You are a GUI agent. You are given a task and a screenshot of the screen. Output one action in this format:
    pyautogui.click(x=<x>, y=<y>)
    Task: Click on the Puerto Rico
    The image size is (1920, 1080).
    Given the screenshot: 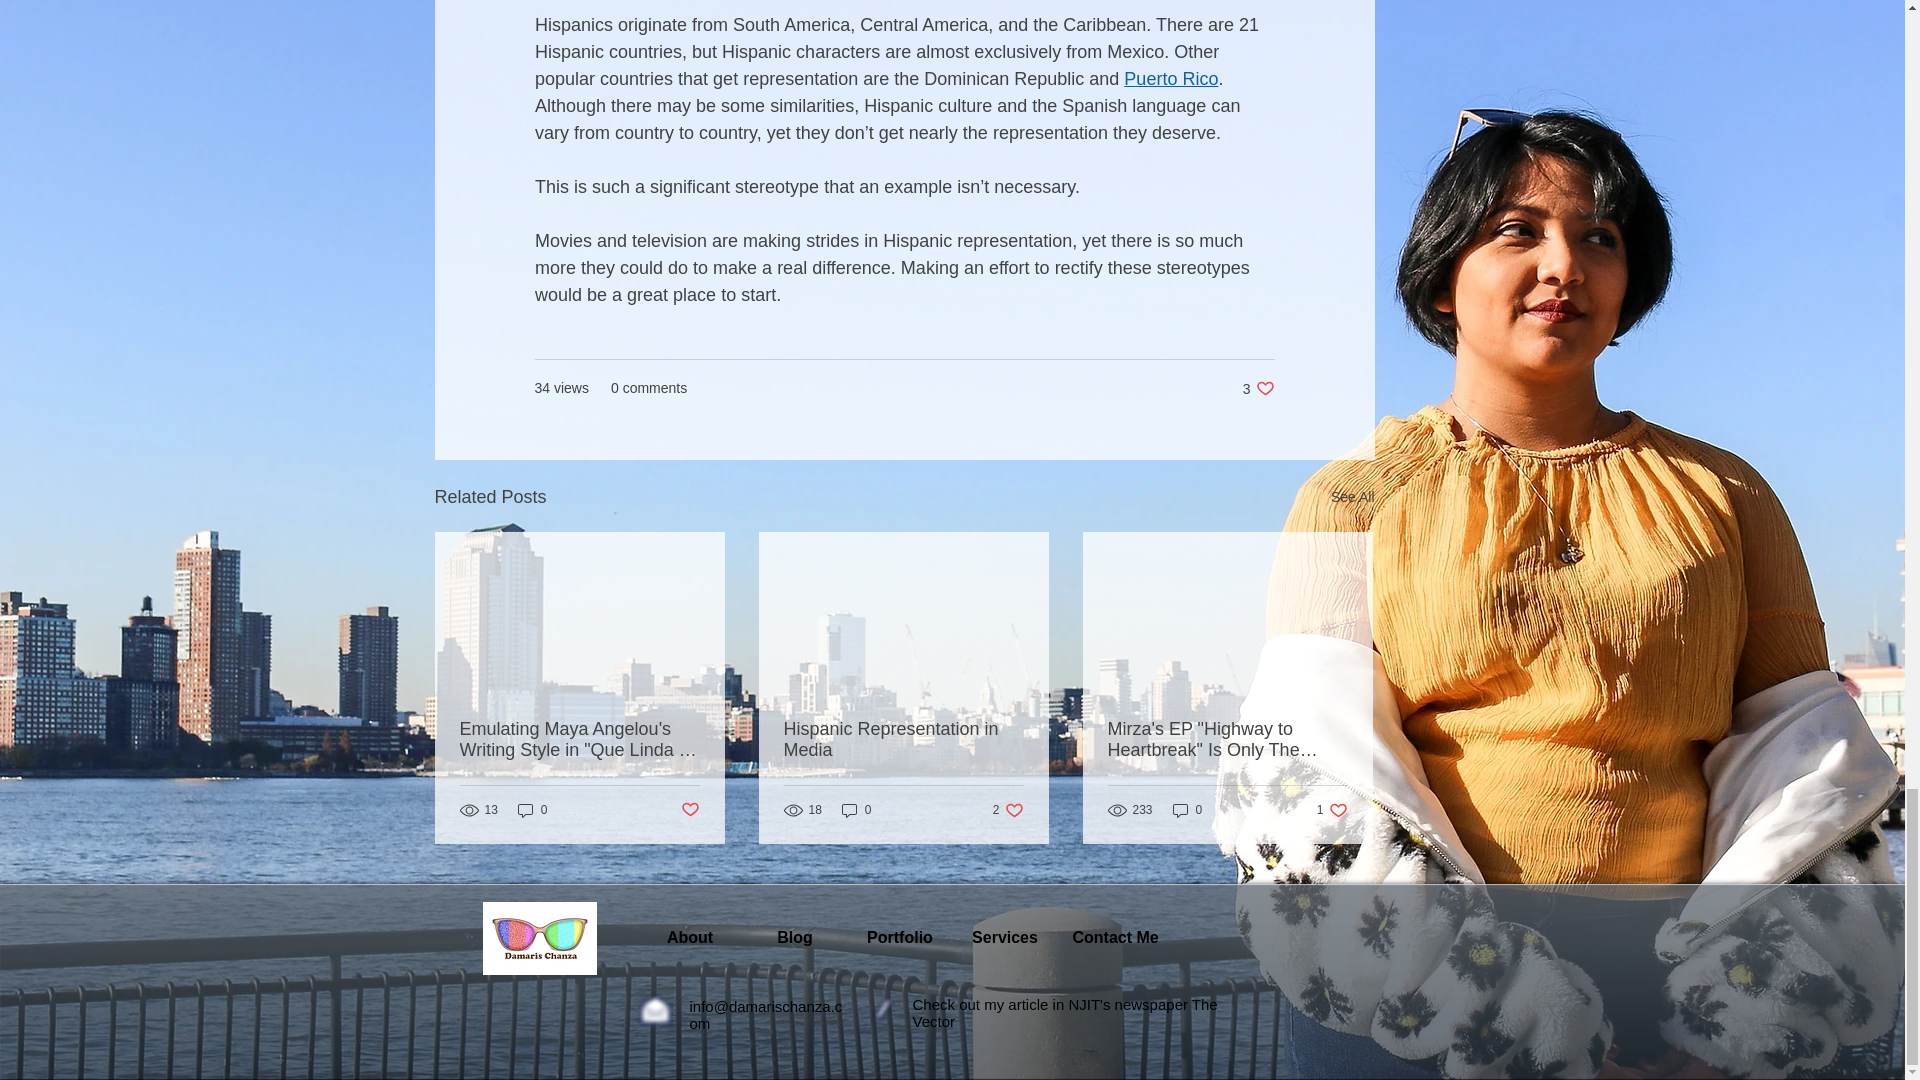 What is the action you would take?
    pyautogui.click(x=856, y=810)
    